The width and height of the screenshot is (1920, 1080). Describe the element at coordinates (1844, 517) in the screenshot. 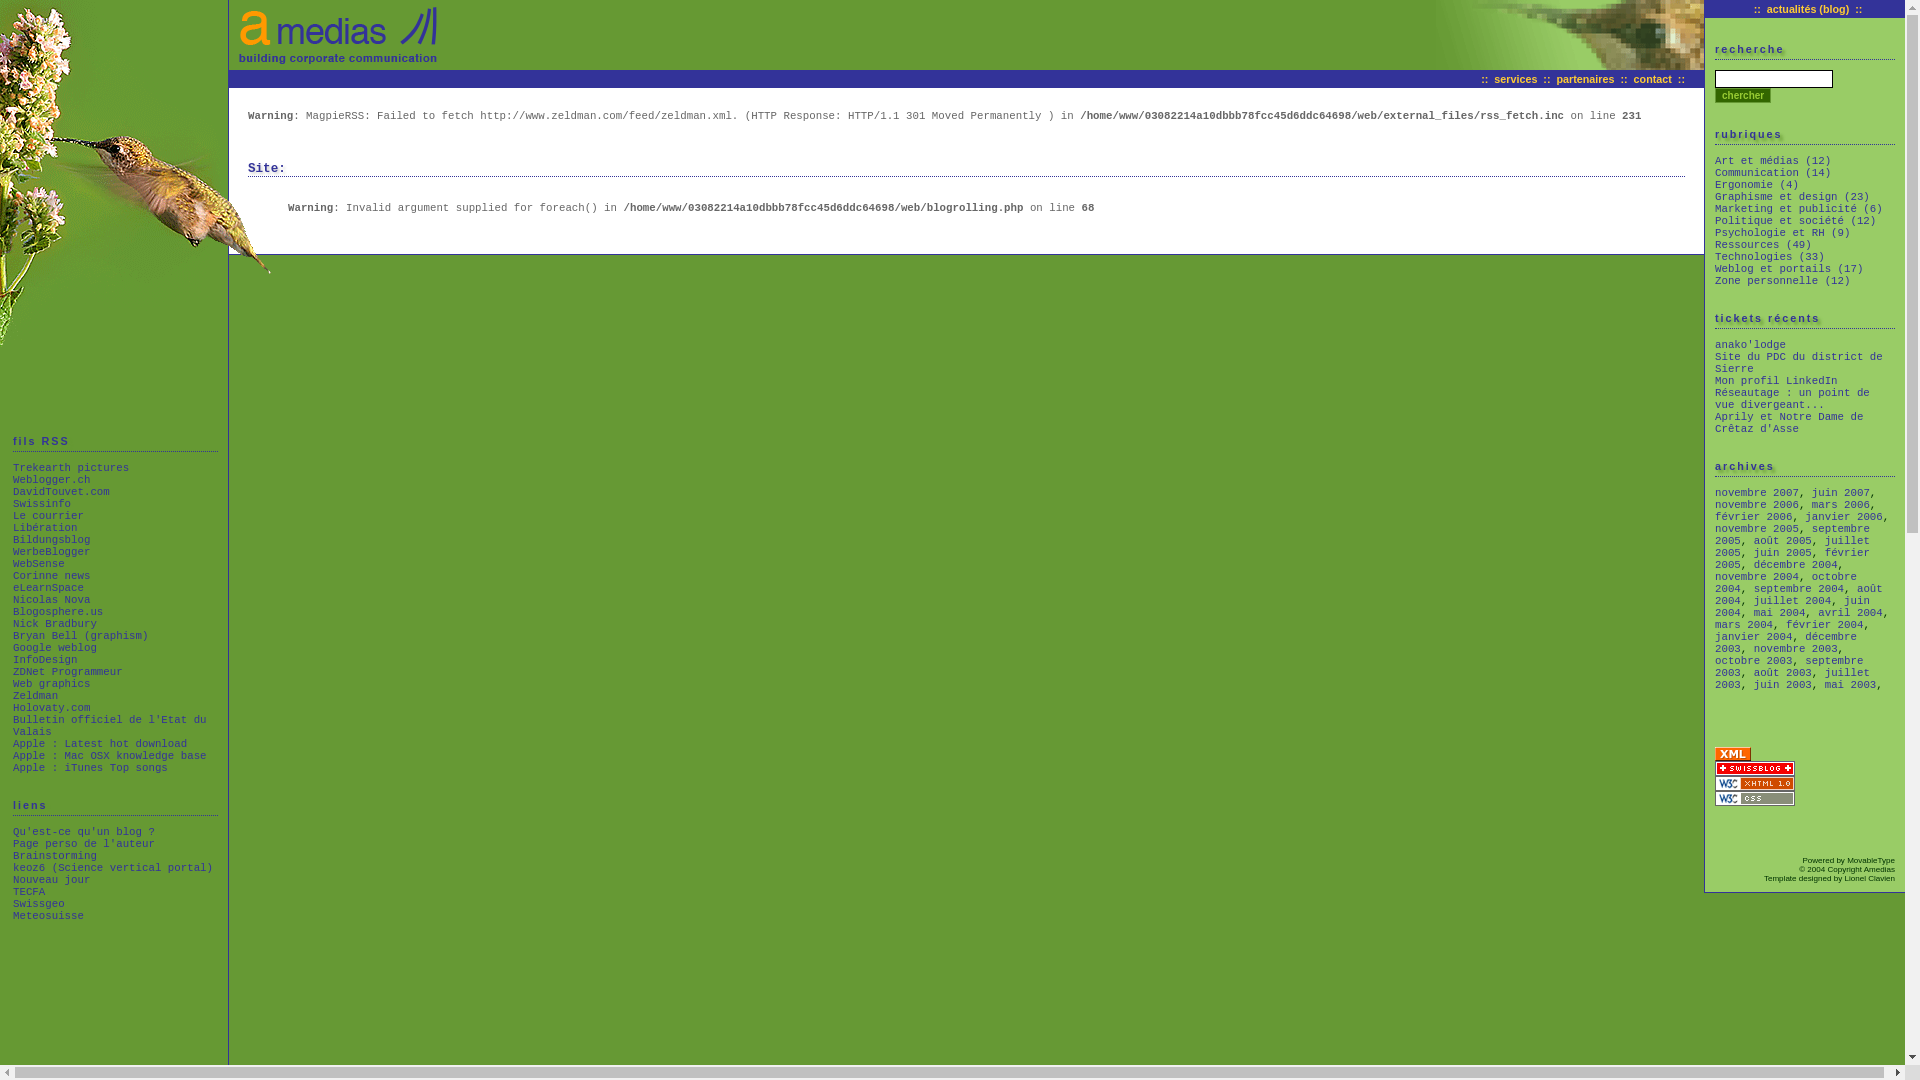

I see `janvier 2006` at that location.